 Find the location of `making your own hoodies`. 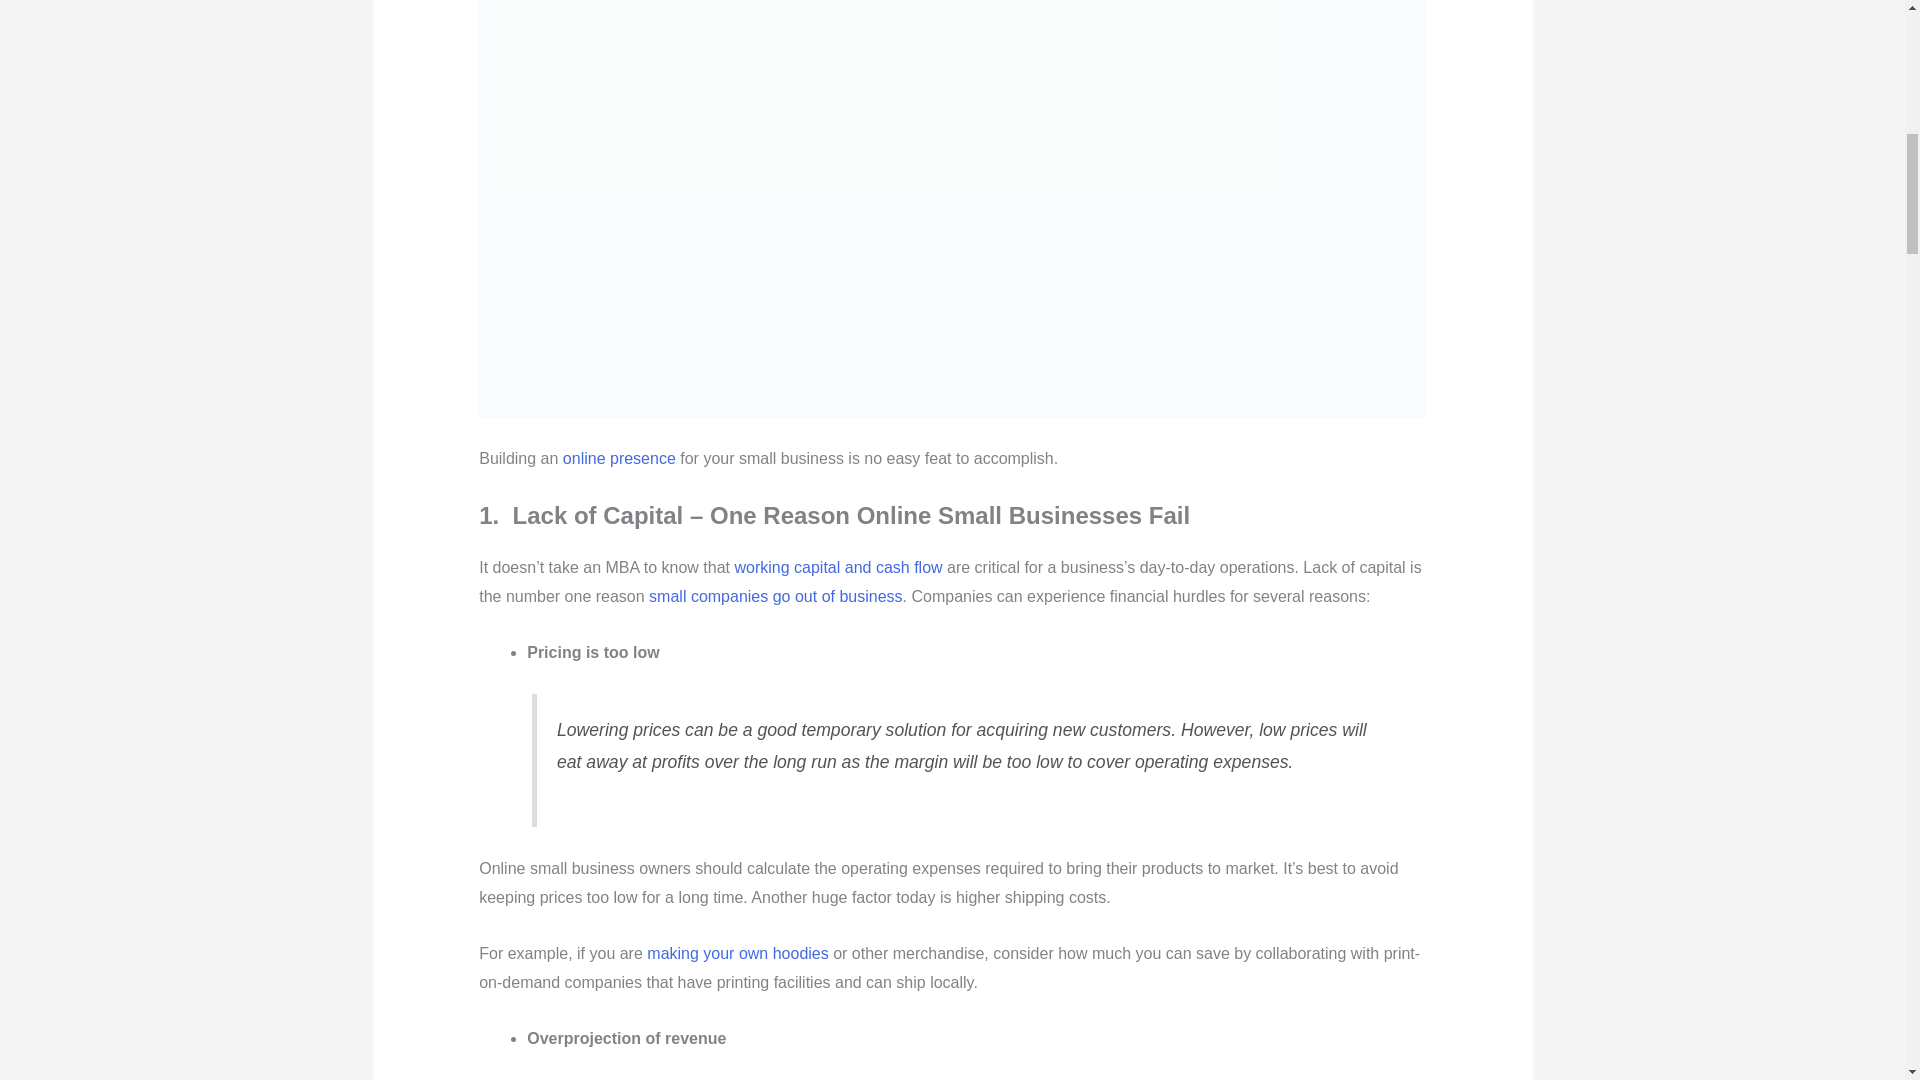

making your own hoodies is located at coordinates (737, 954).